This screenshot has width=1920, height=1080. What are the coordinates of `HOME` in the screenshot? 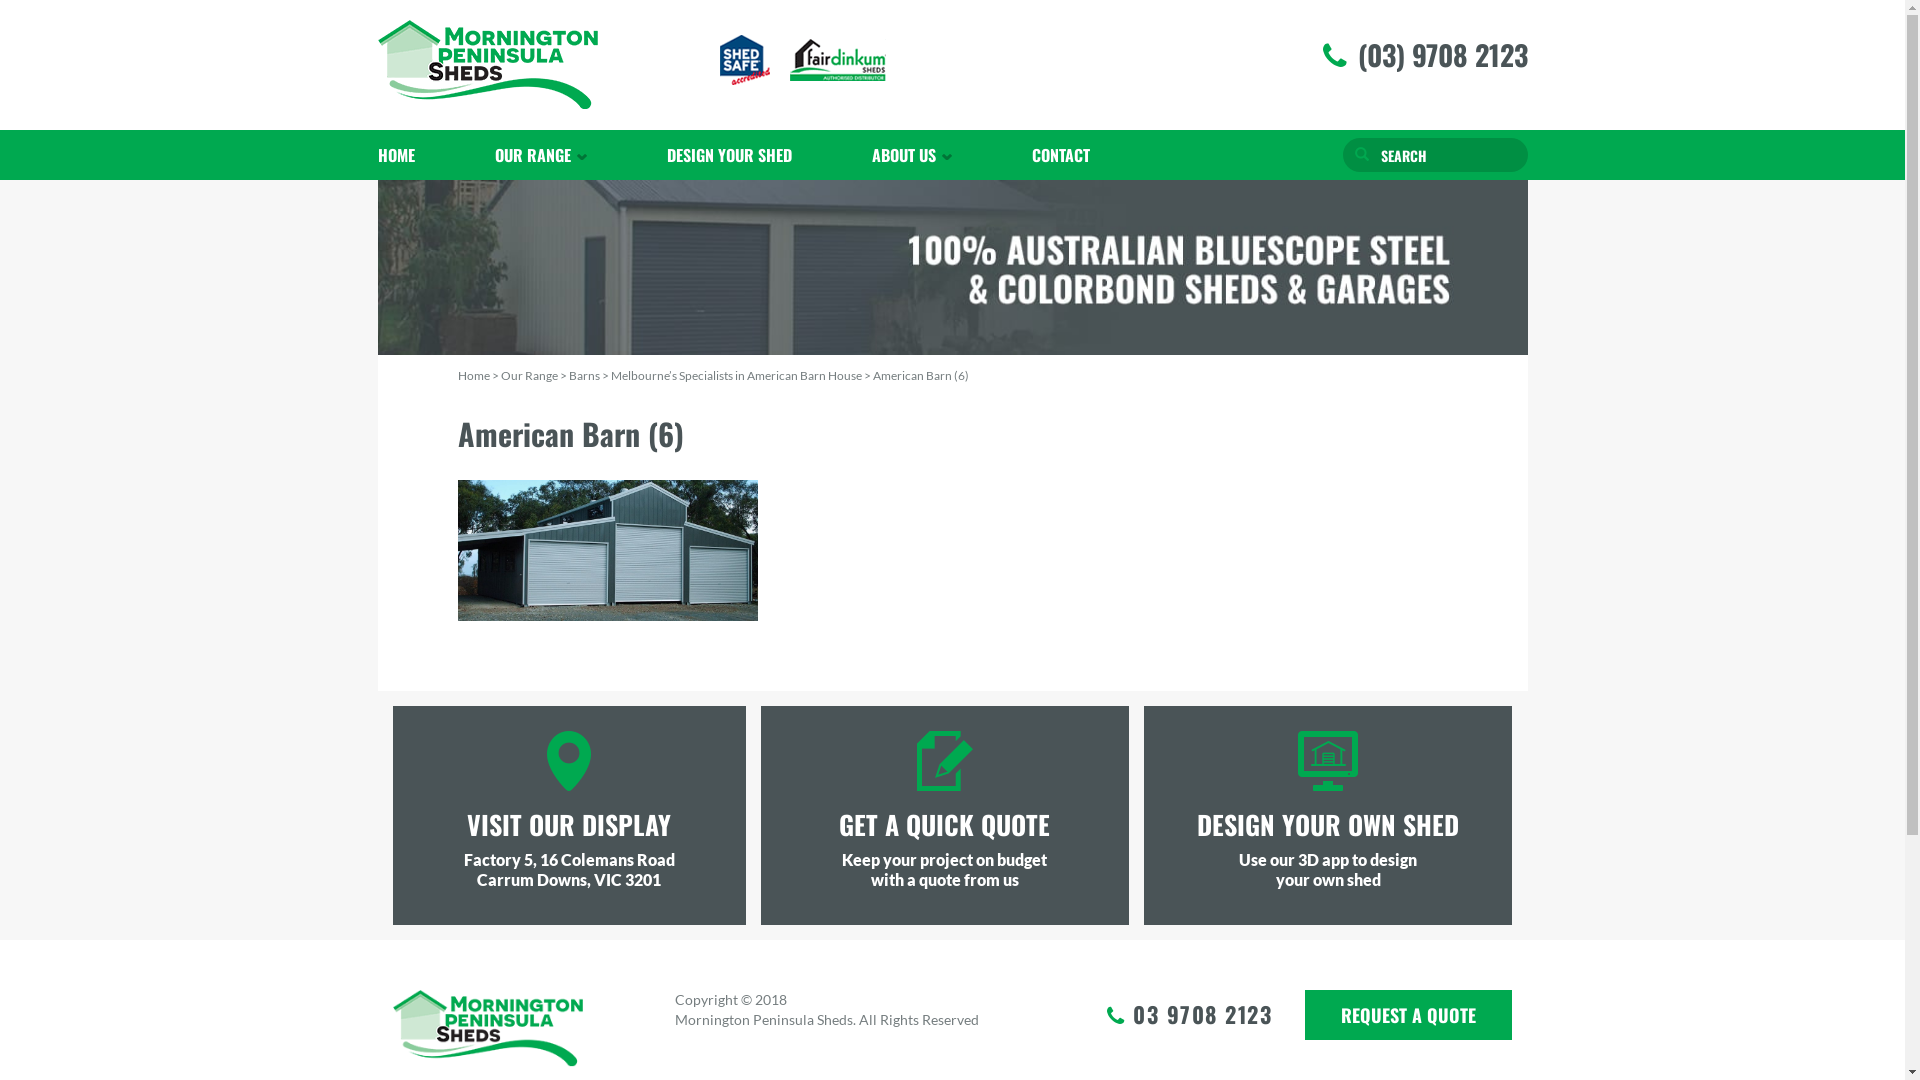 It's located at (416, 155).